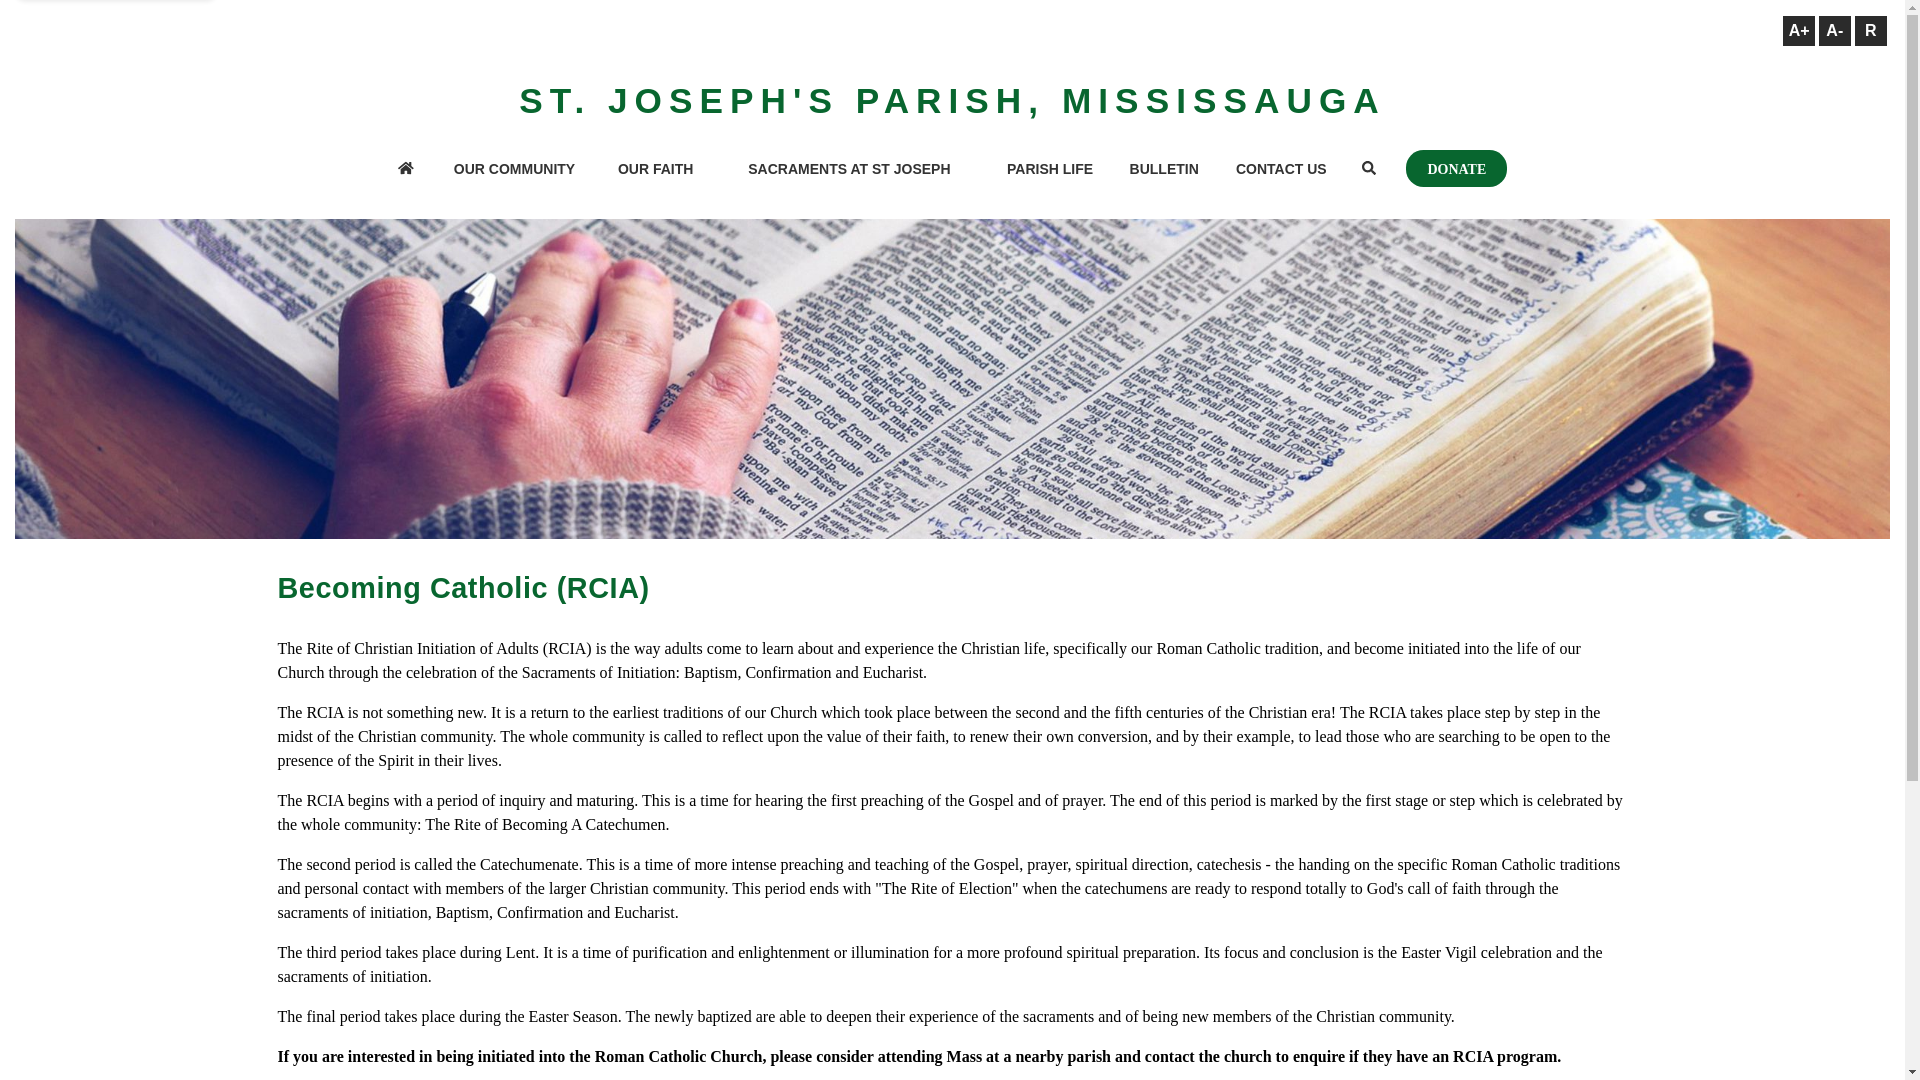 The image size is (1920, 1080). I want to click on Home, so click(405, 170).